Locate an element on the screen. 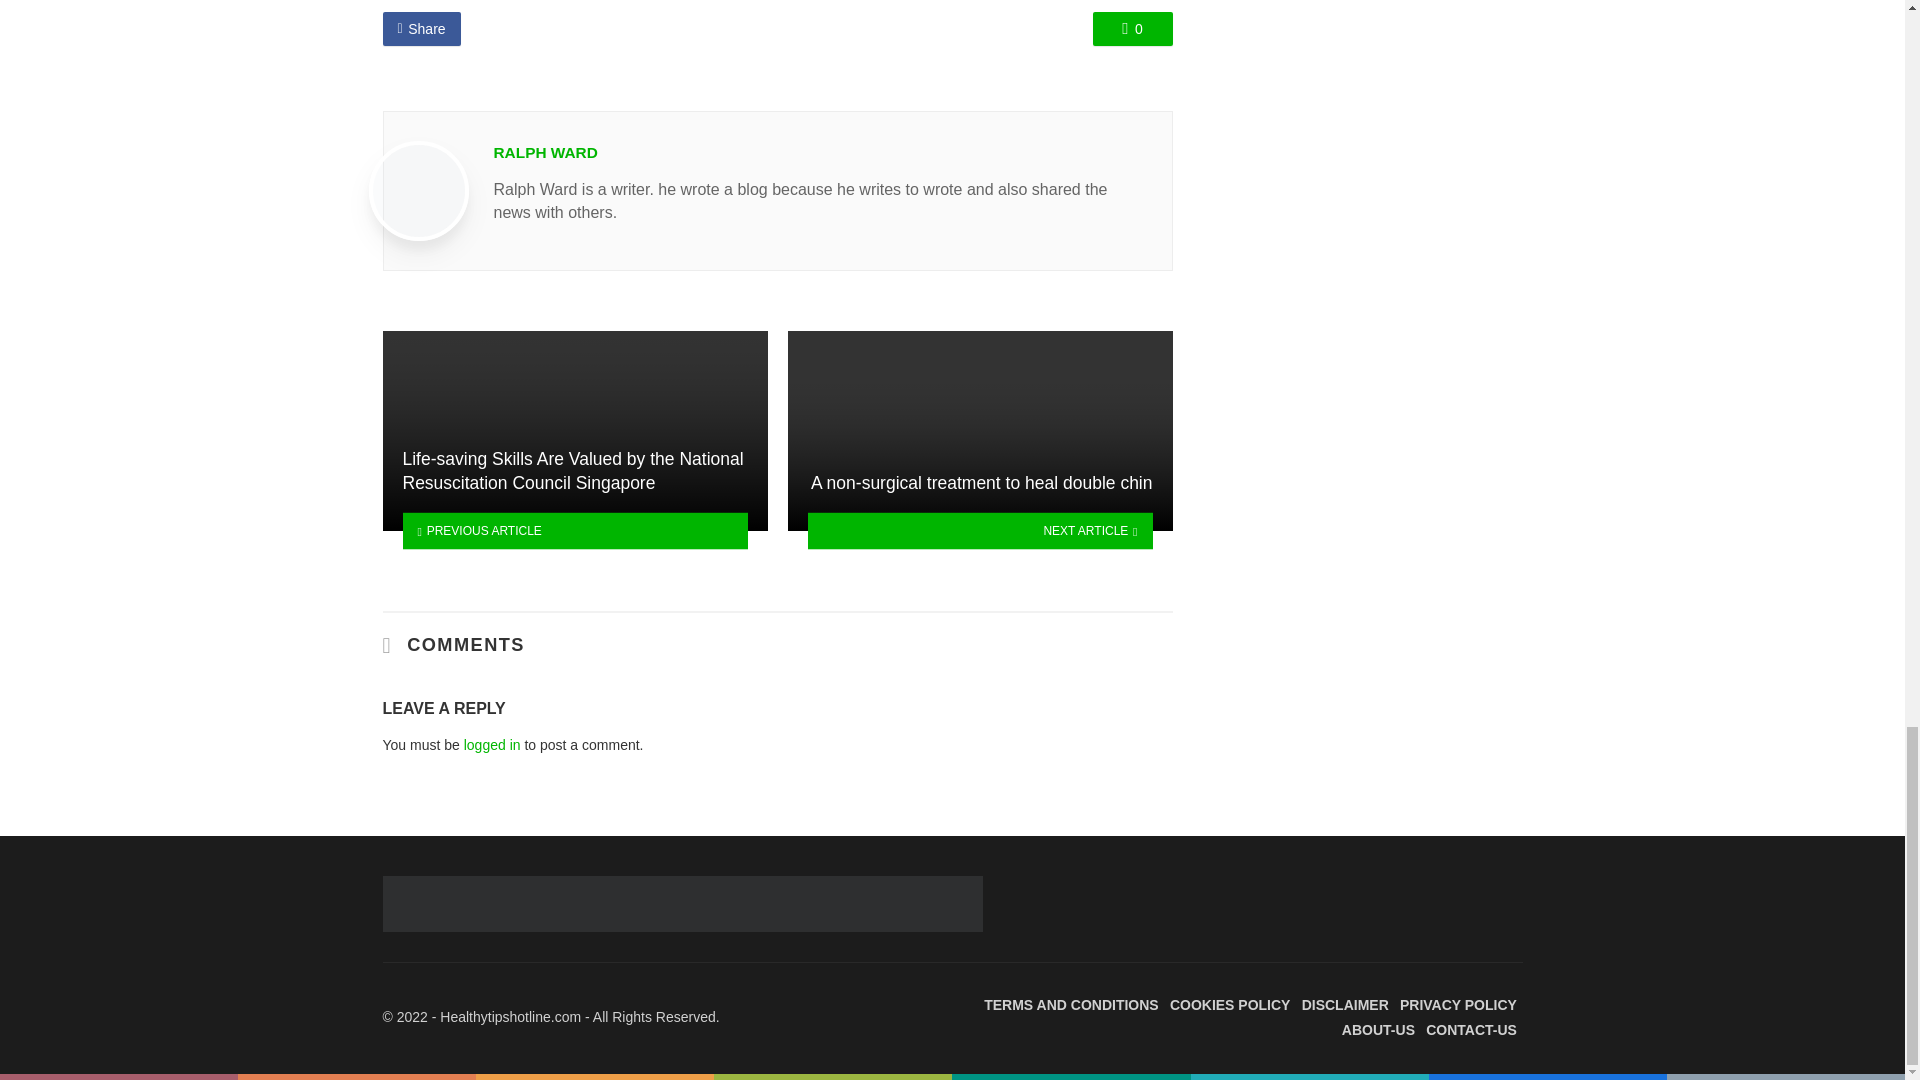 This screenshot has height=1080, width=1920. Posts by Ralph Ward is located at coordinates (545, 152).